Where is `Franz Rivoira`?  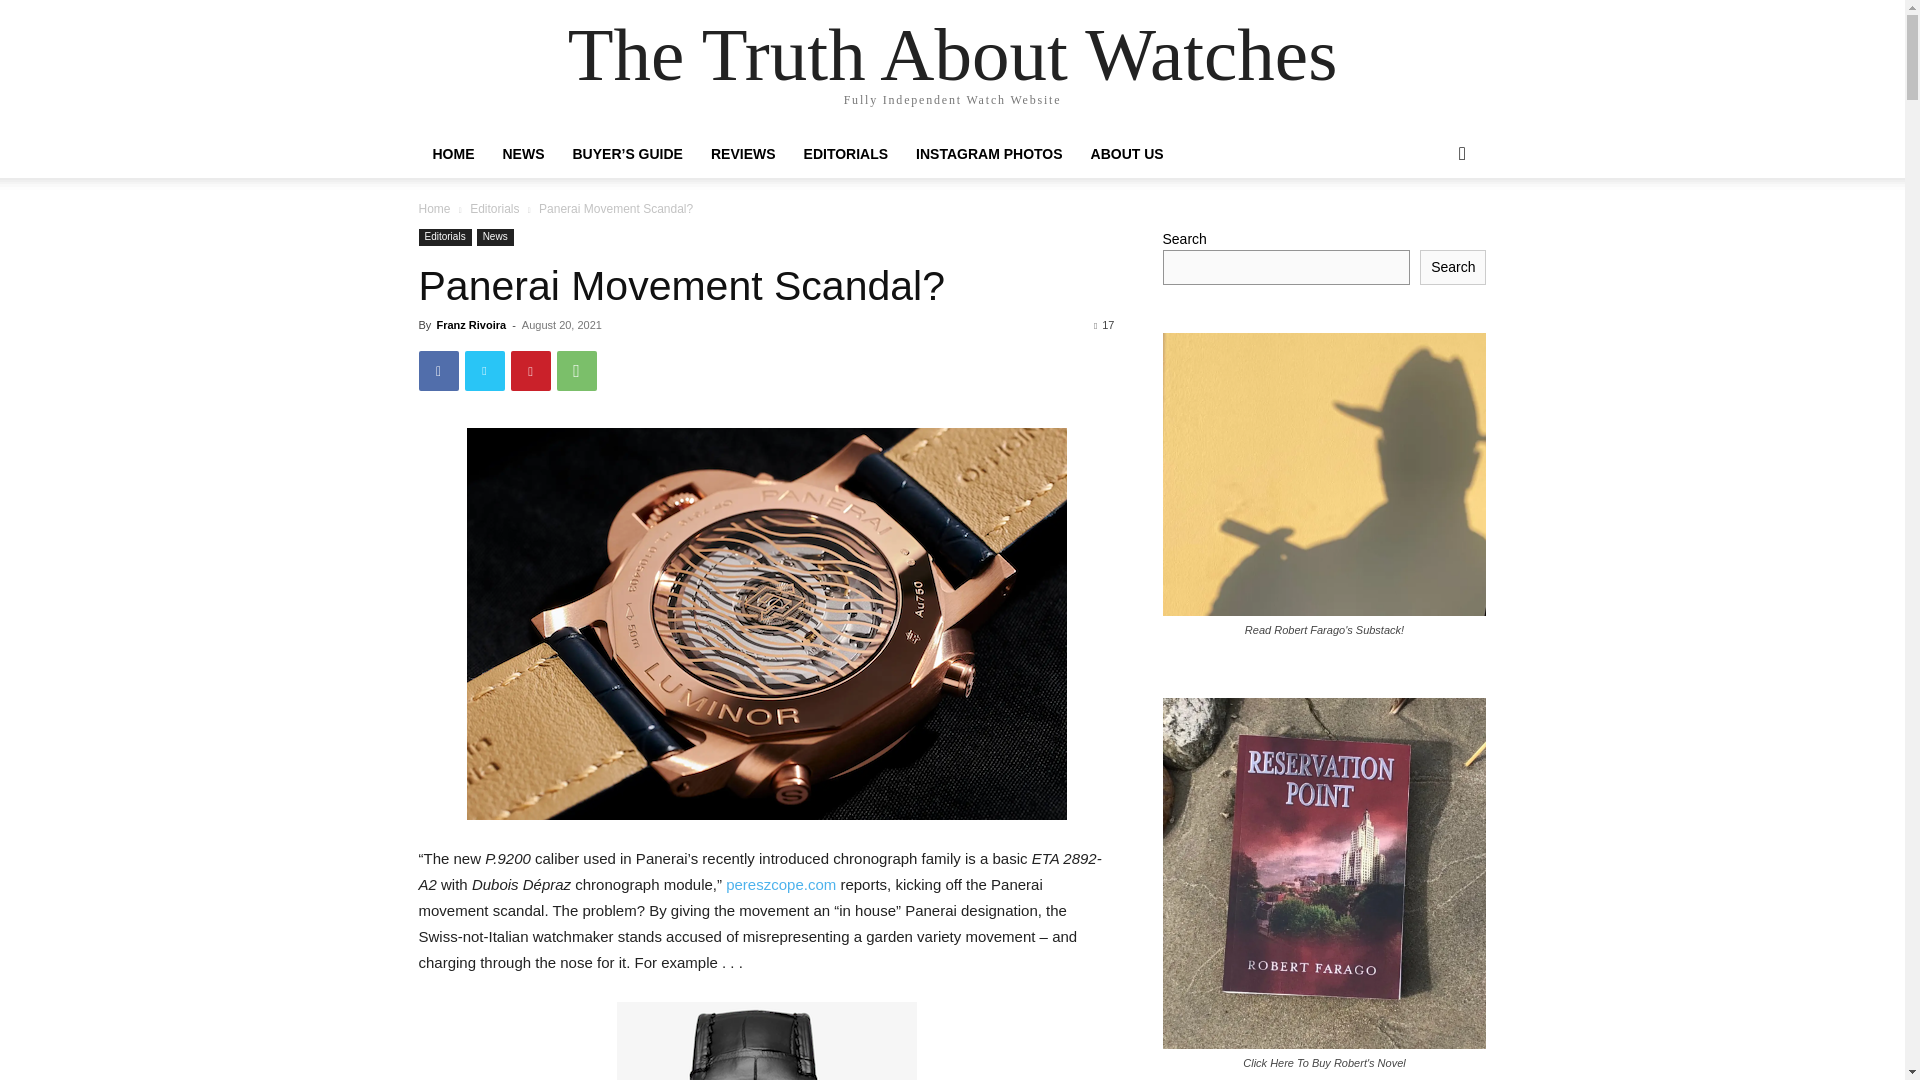
Franz Rivoira is located at coordinates (470, 324).